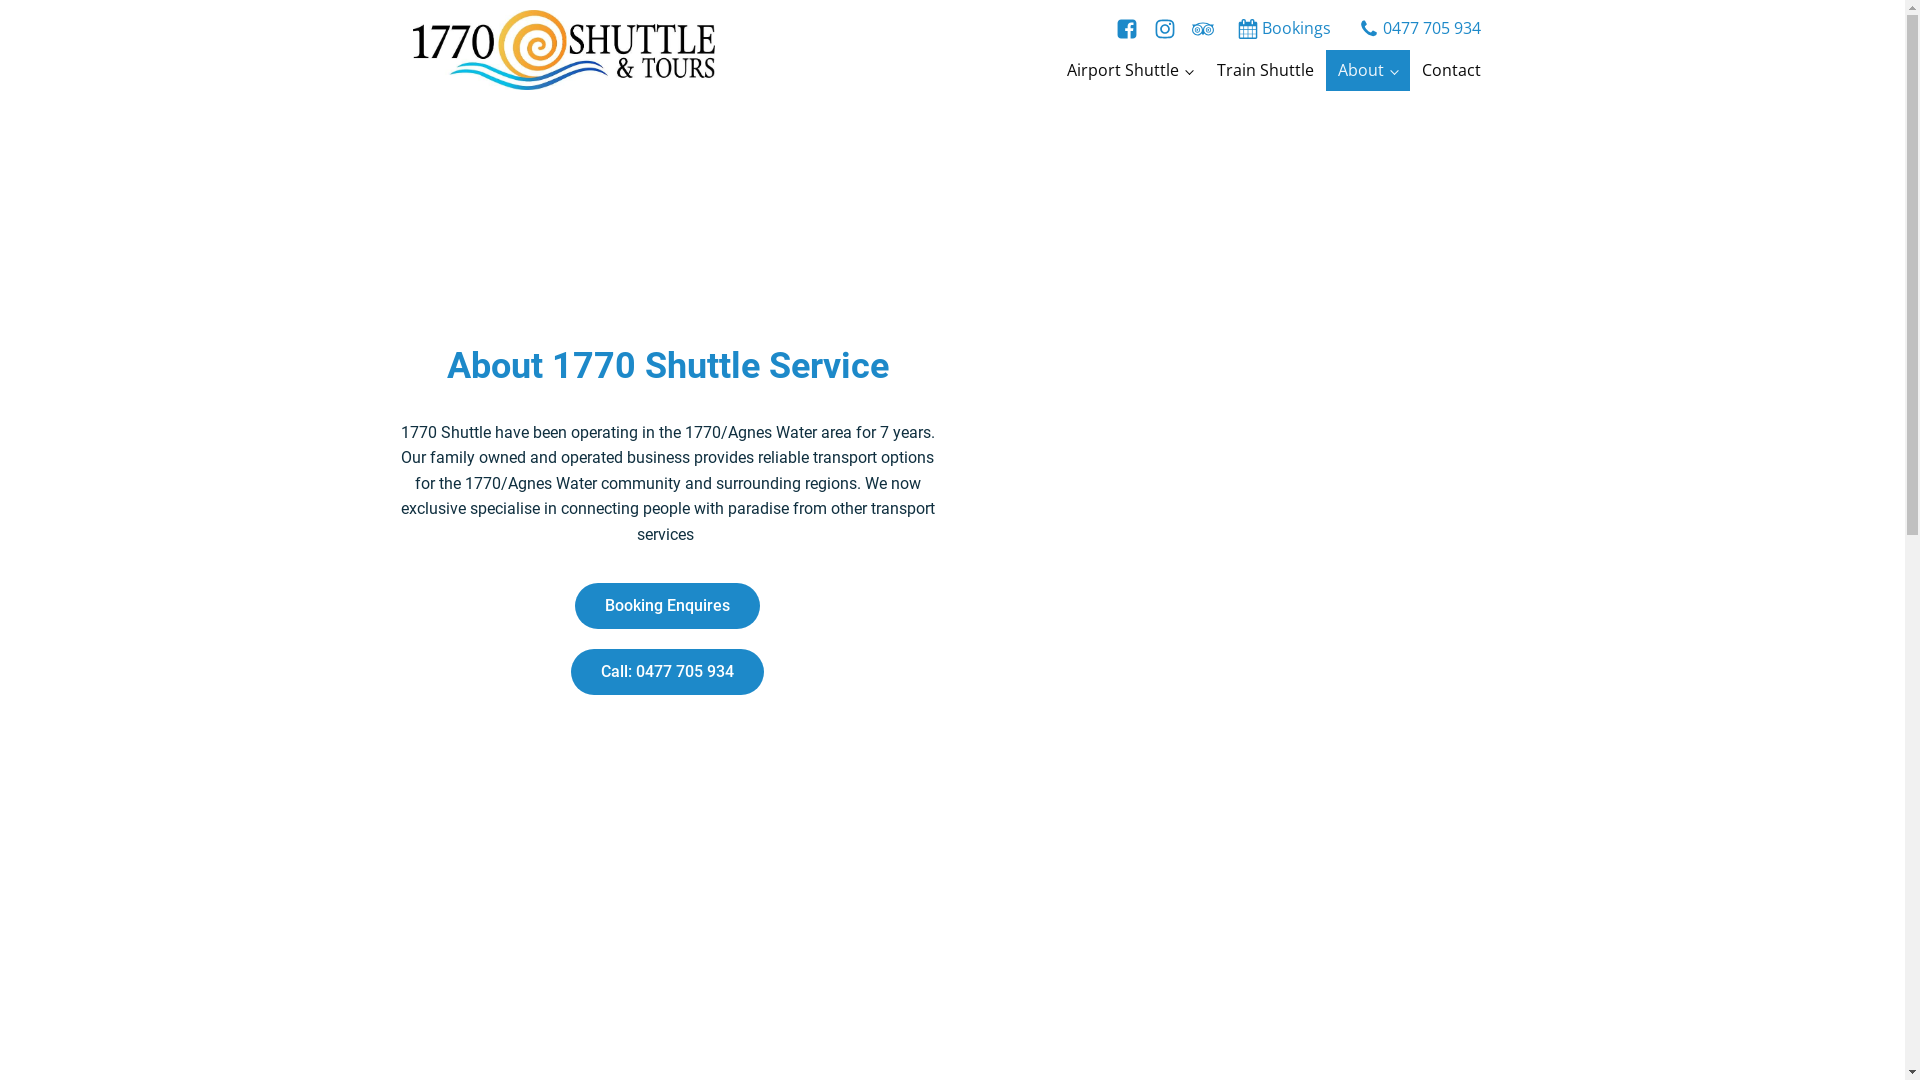  Describe the element at coordinates (668, 606) in the screenshot. I see `Booking Enquires` at that location.